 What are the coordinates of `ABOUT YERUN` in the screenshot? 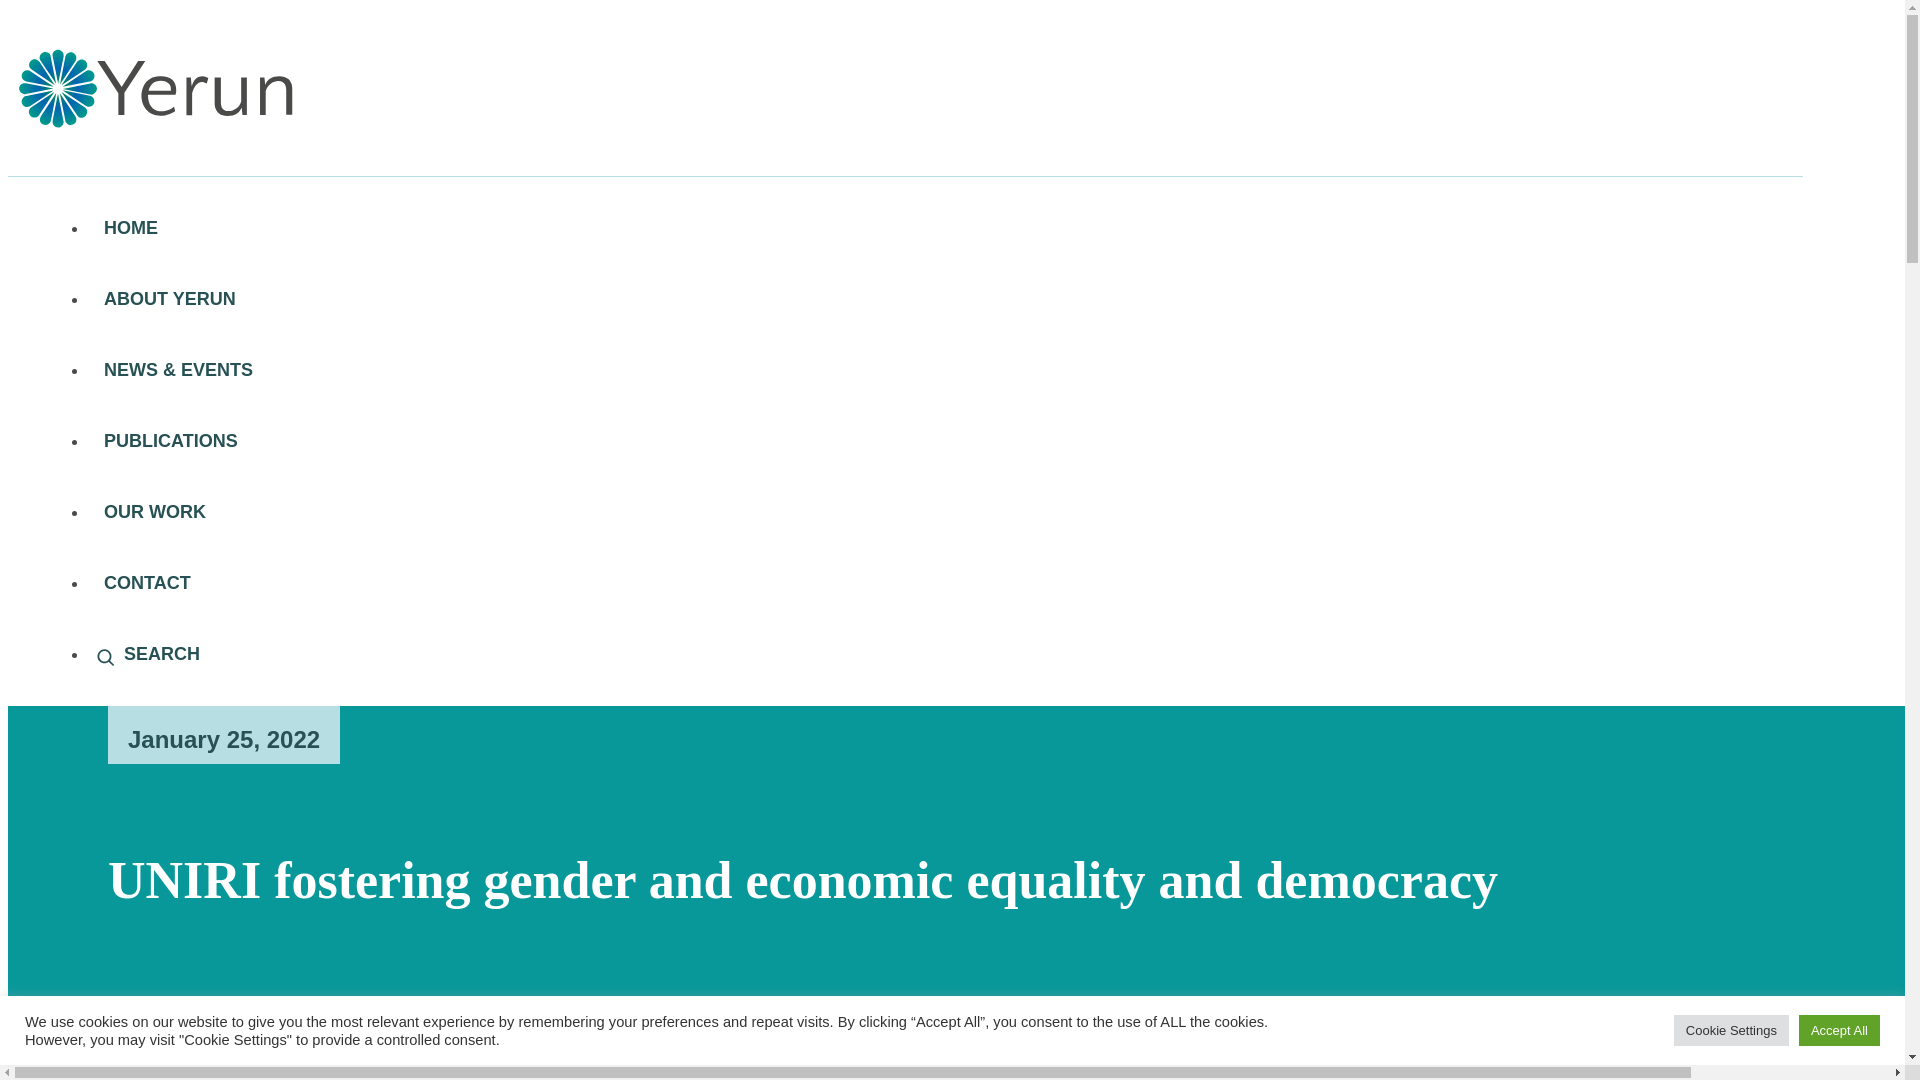 It's located at (946, 298).